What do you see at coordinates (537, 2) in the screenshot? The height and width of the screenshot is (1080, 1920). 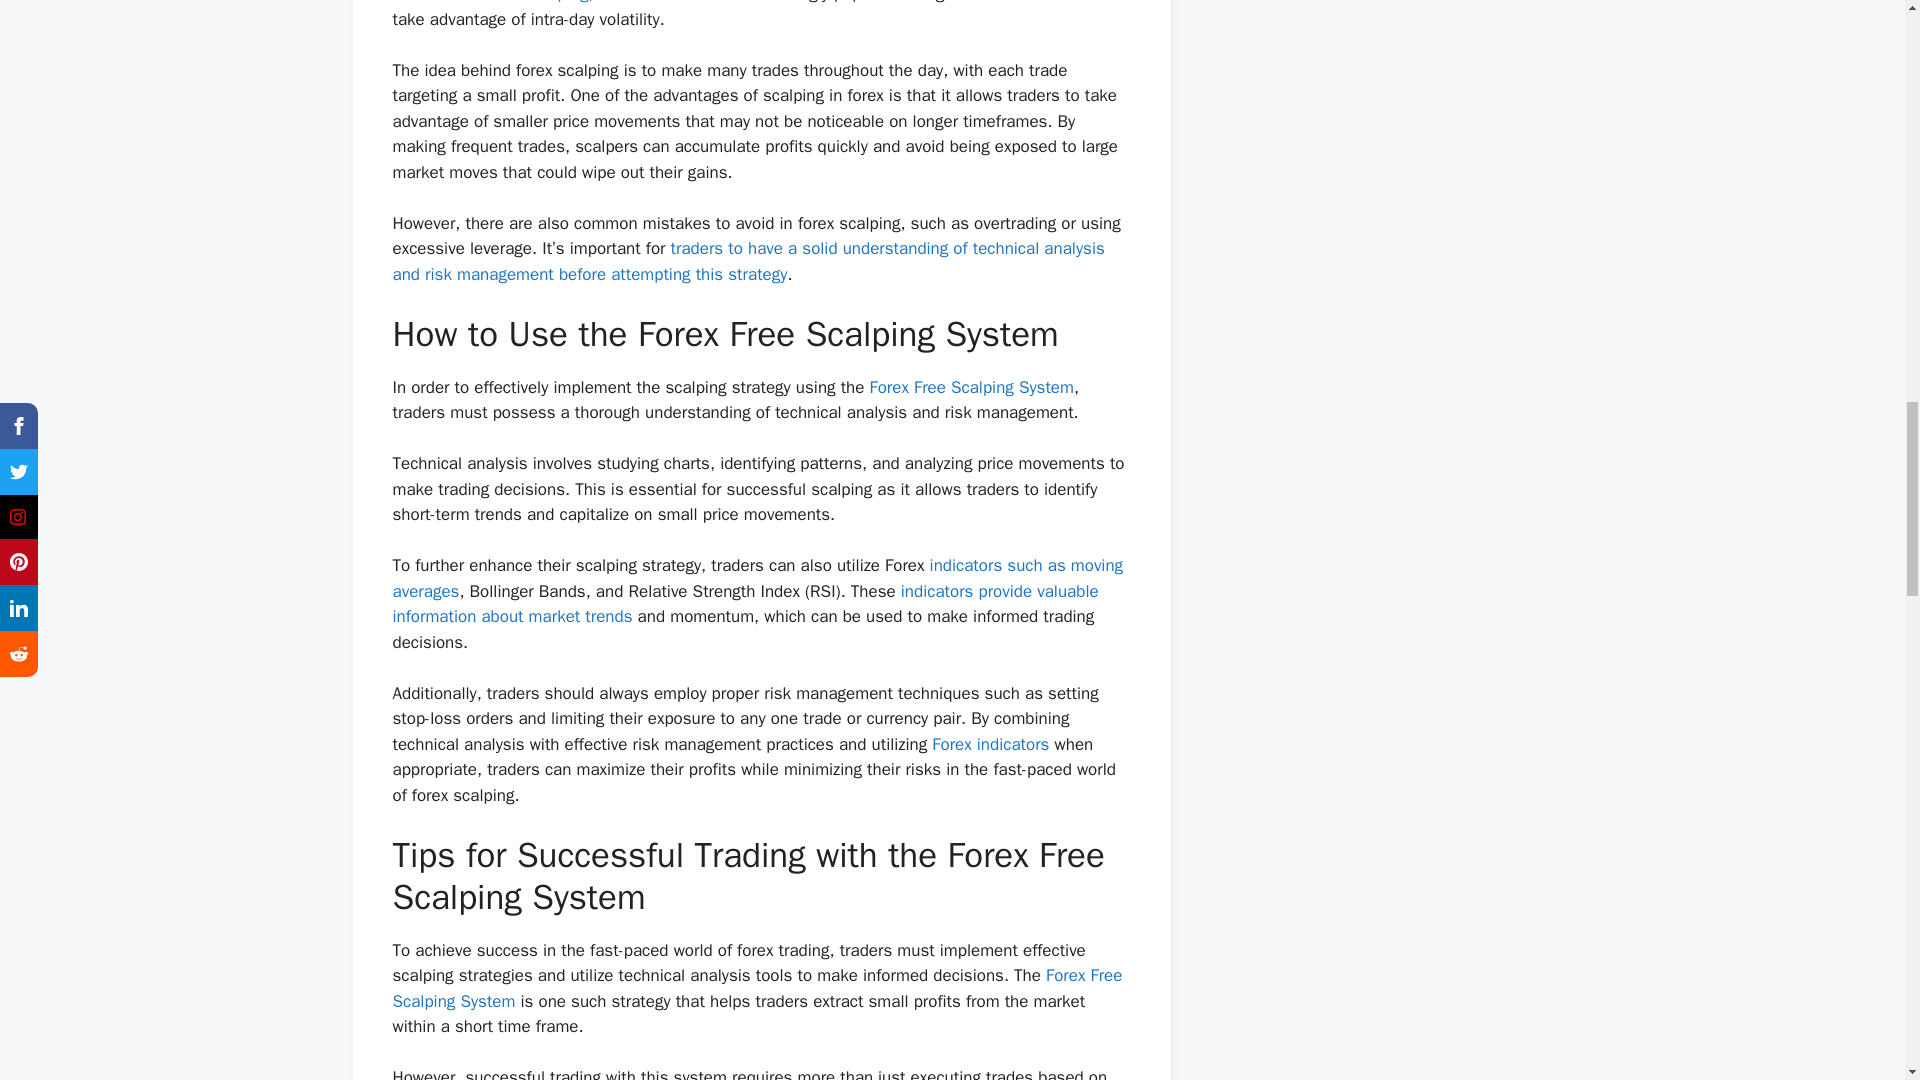 I see `forex scalping` at bounding box center [537, 2].